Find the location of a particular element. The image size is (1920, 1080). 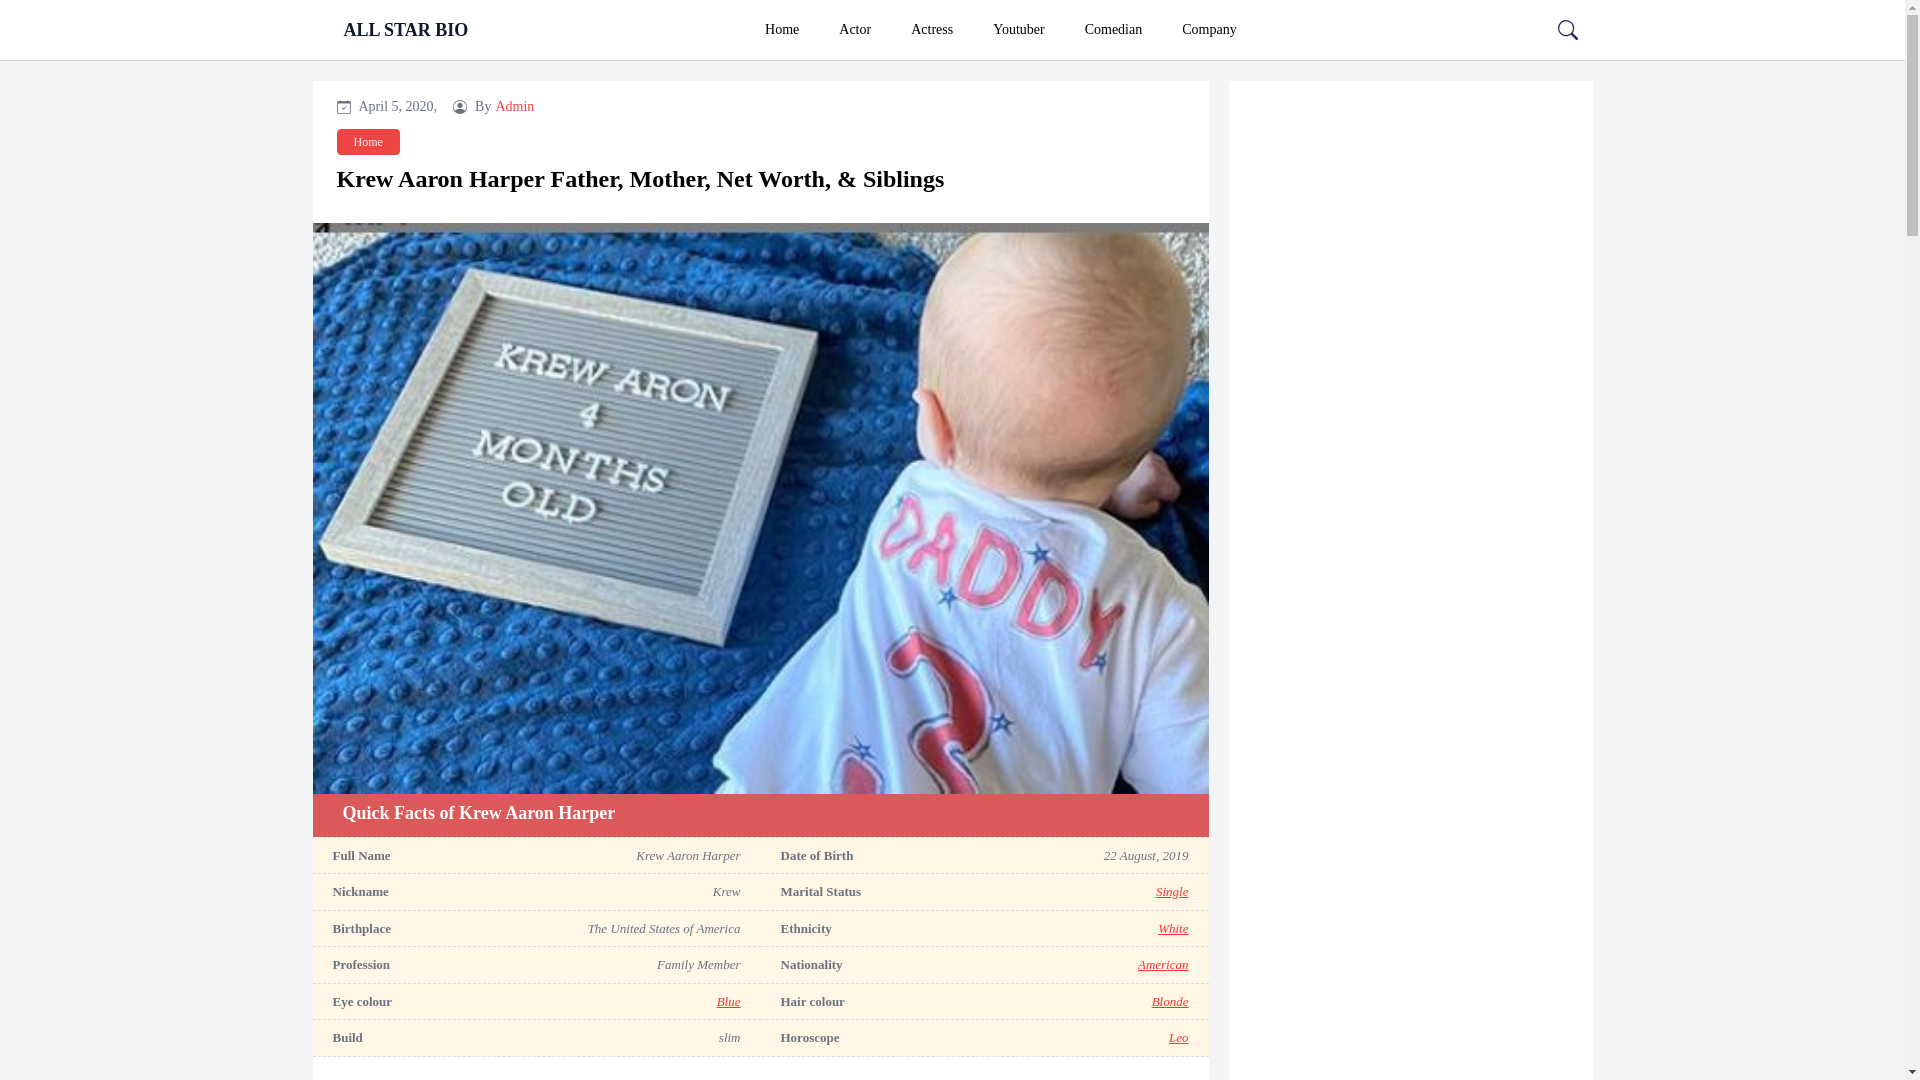

Youtuber is located at coordinates (1018, 30).